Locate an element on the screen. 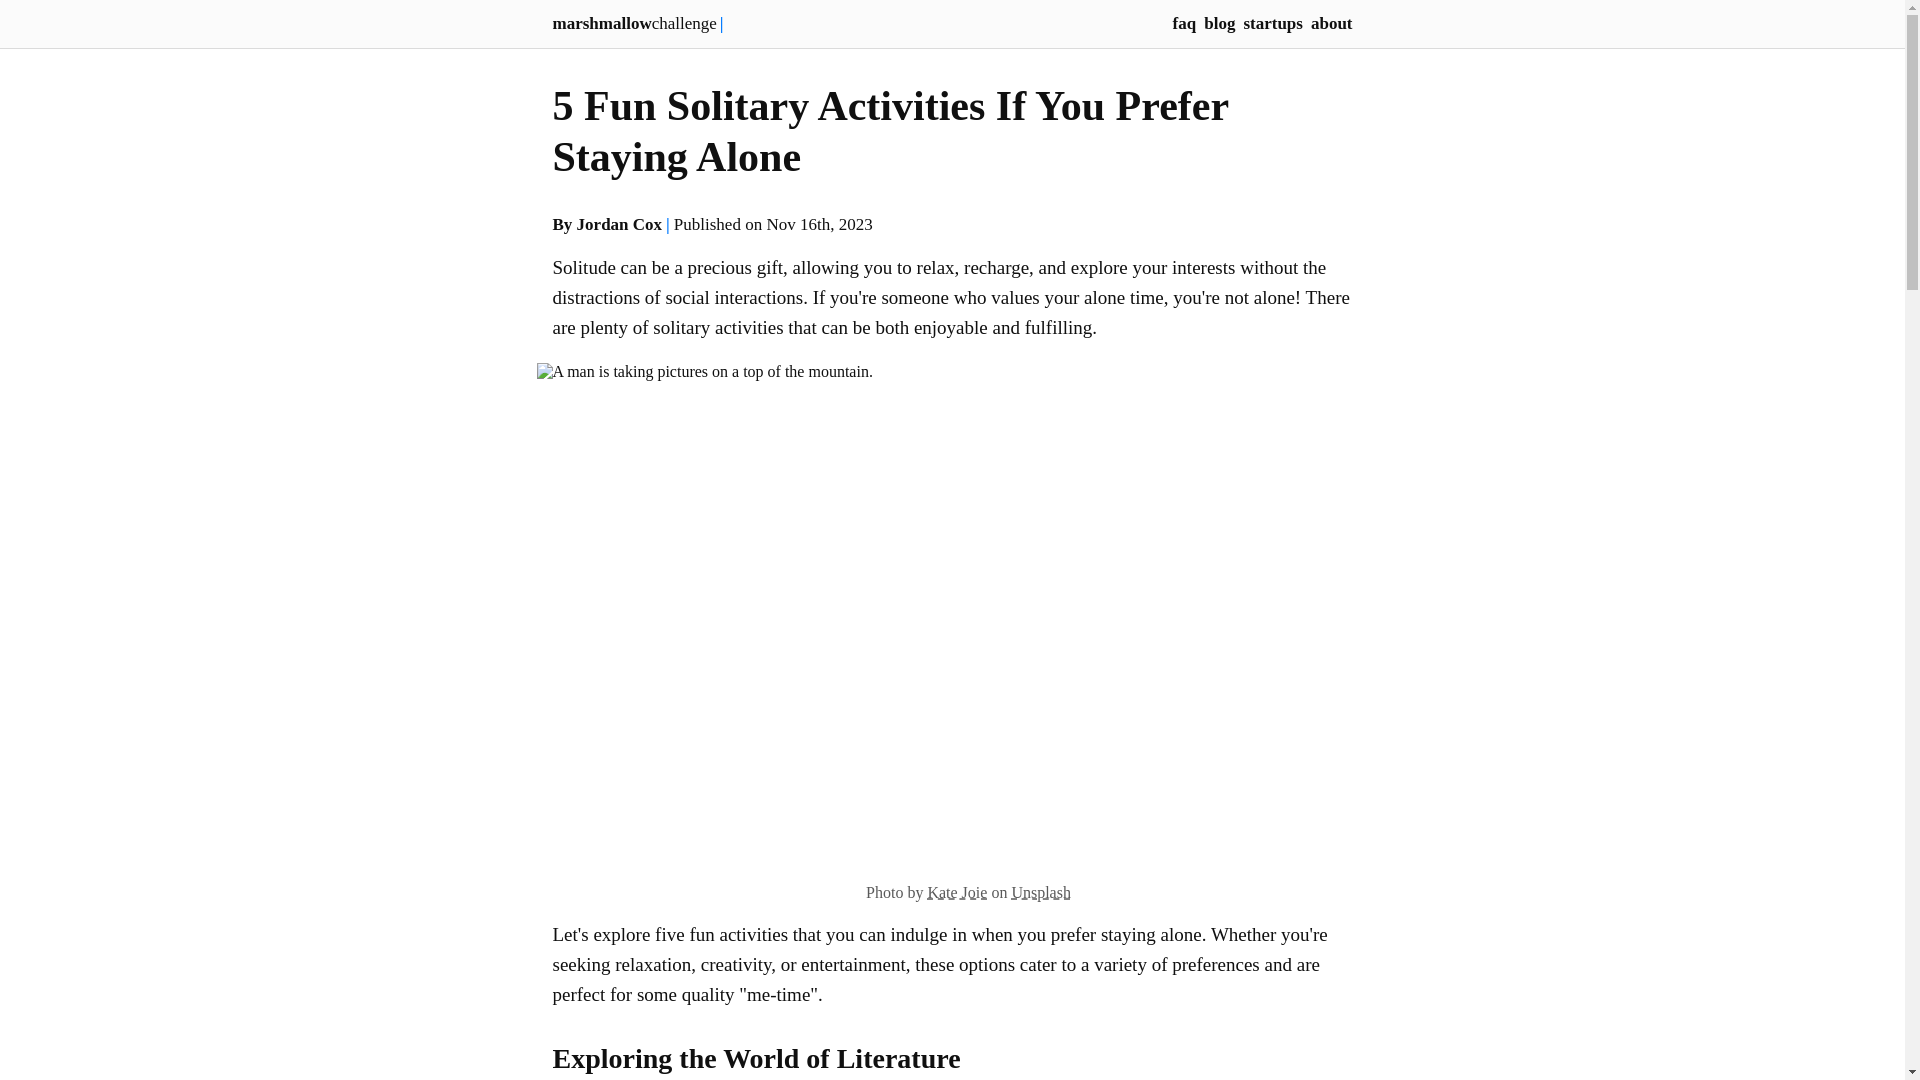 This screenshot has width=1920, height=1080. about is located at coordinates (1332, 24).